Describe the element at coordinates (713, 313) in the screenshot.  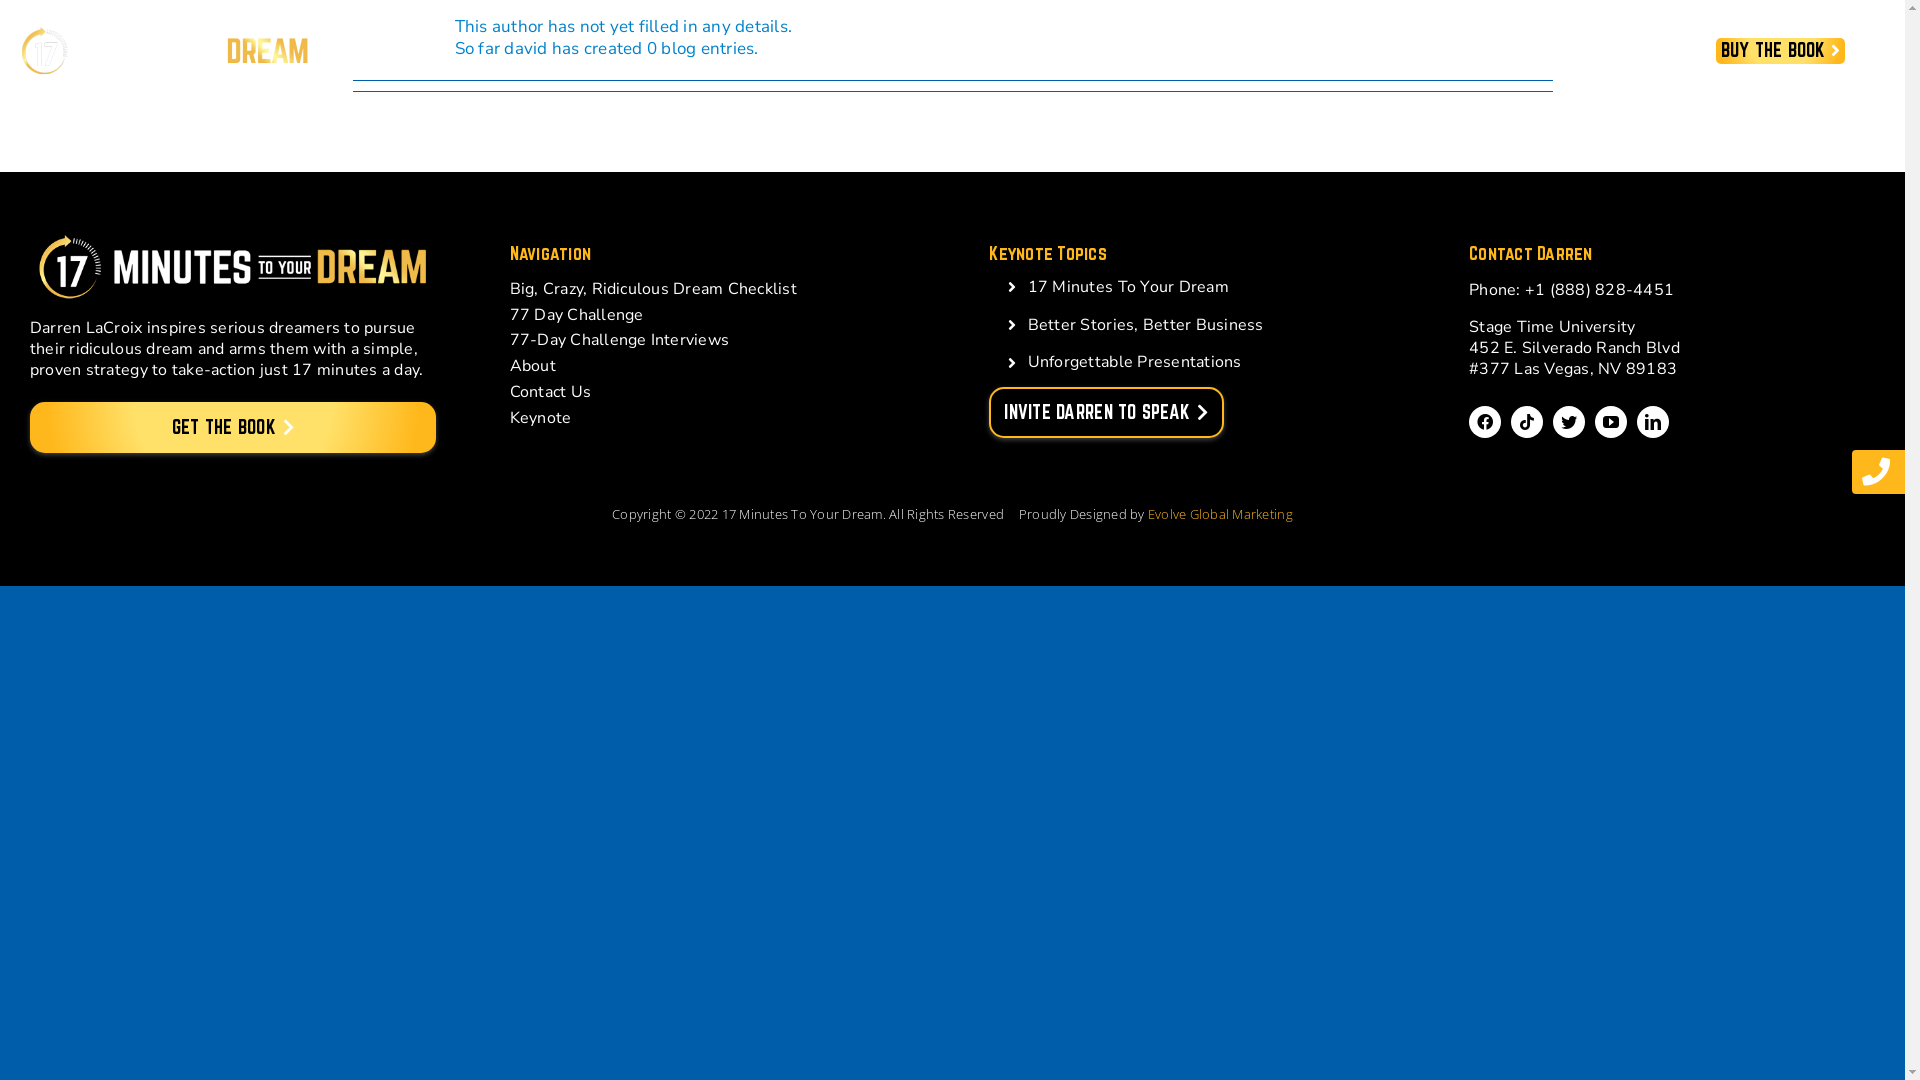
I see `77 Day Challenge` at that location.